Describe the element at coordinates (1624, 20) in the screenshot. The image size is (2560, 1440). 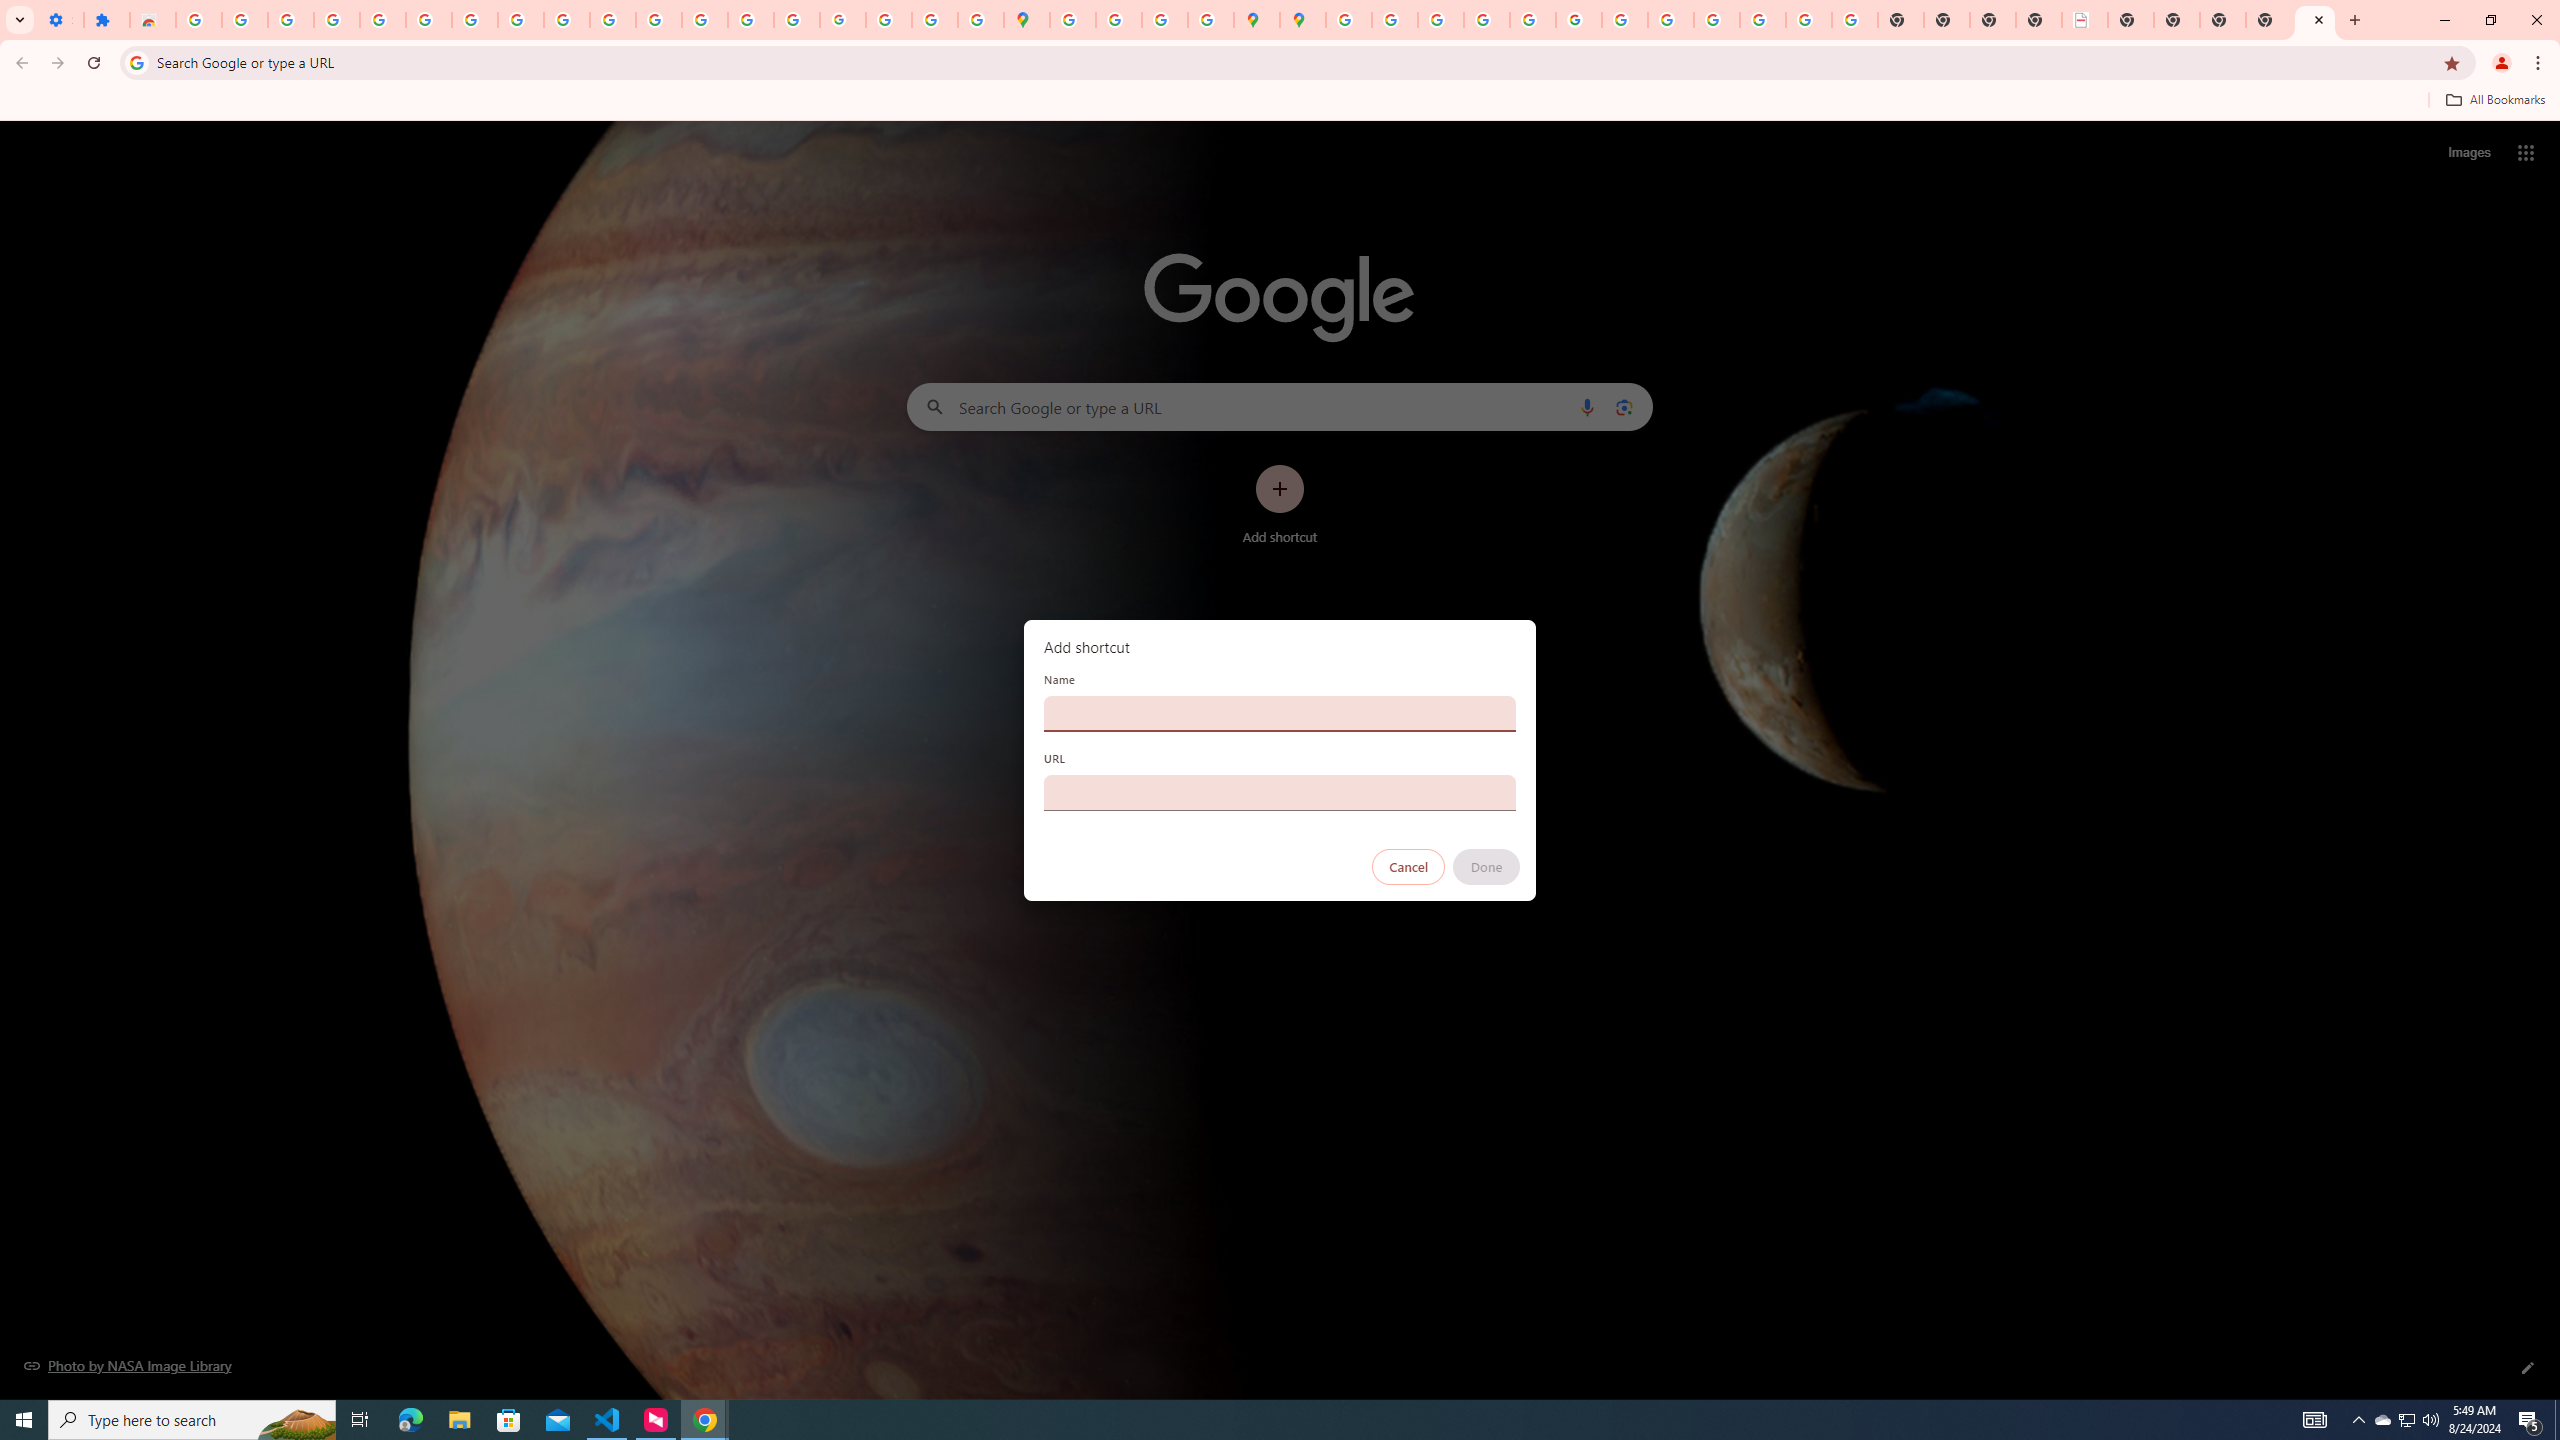
I see `YouTube` at that location.